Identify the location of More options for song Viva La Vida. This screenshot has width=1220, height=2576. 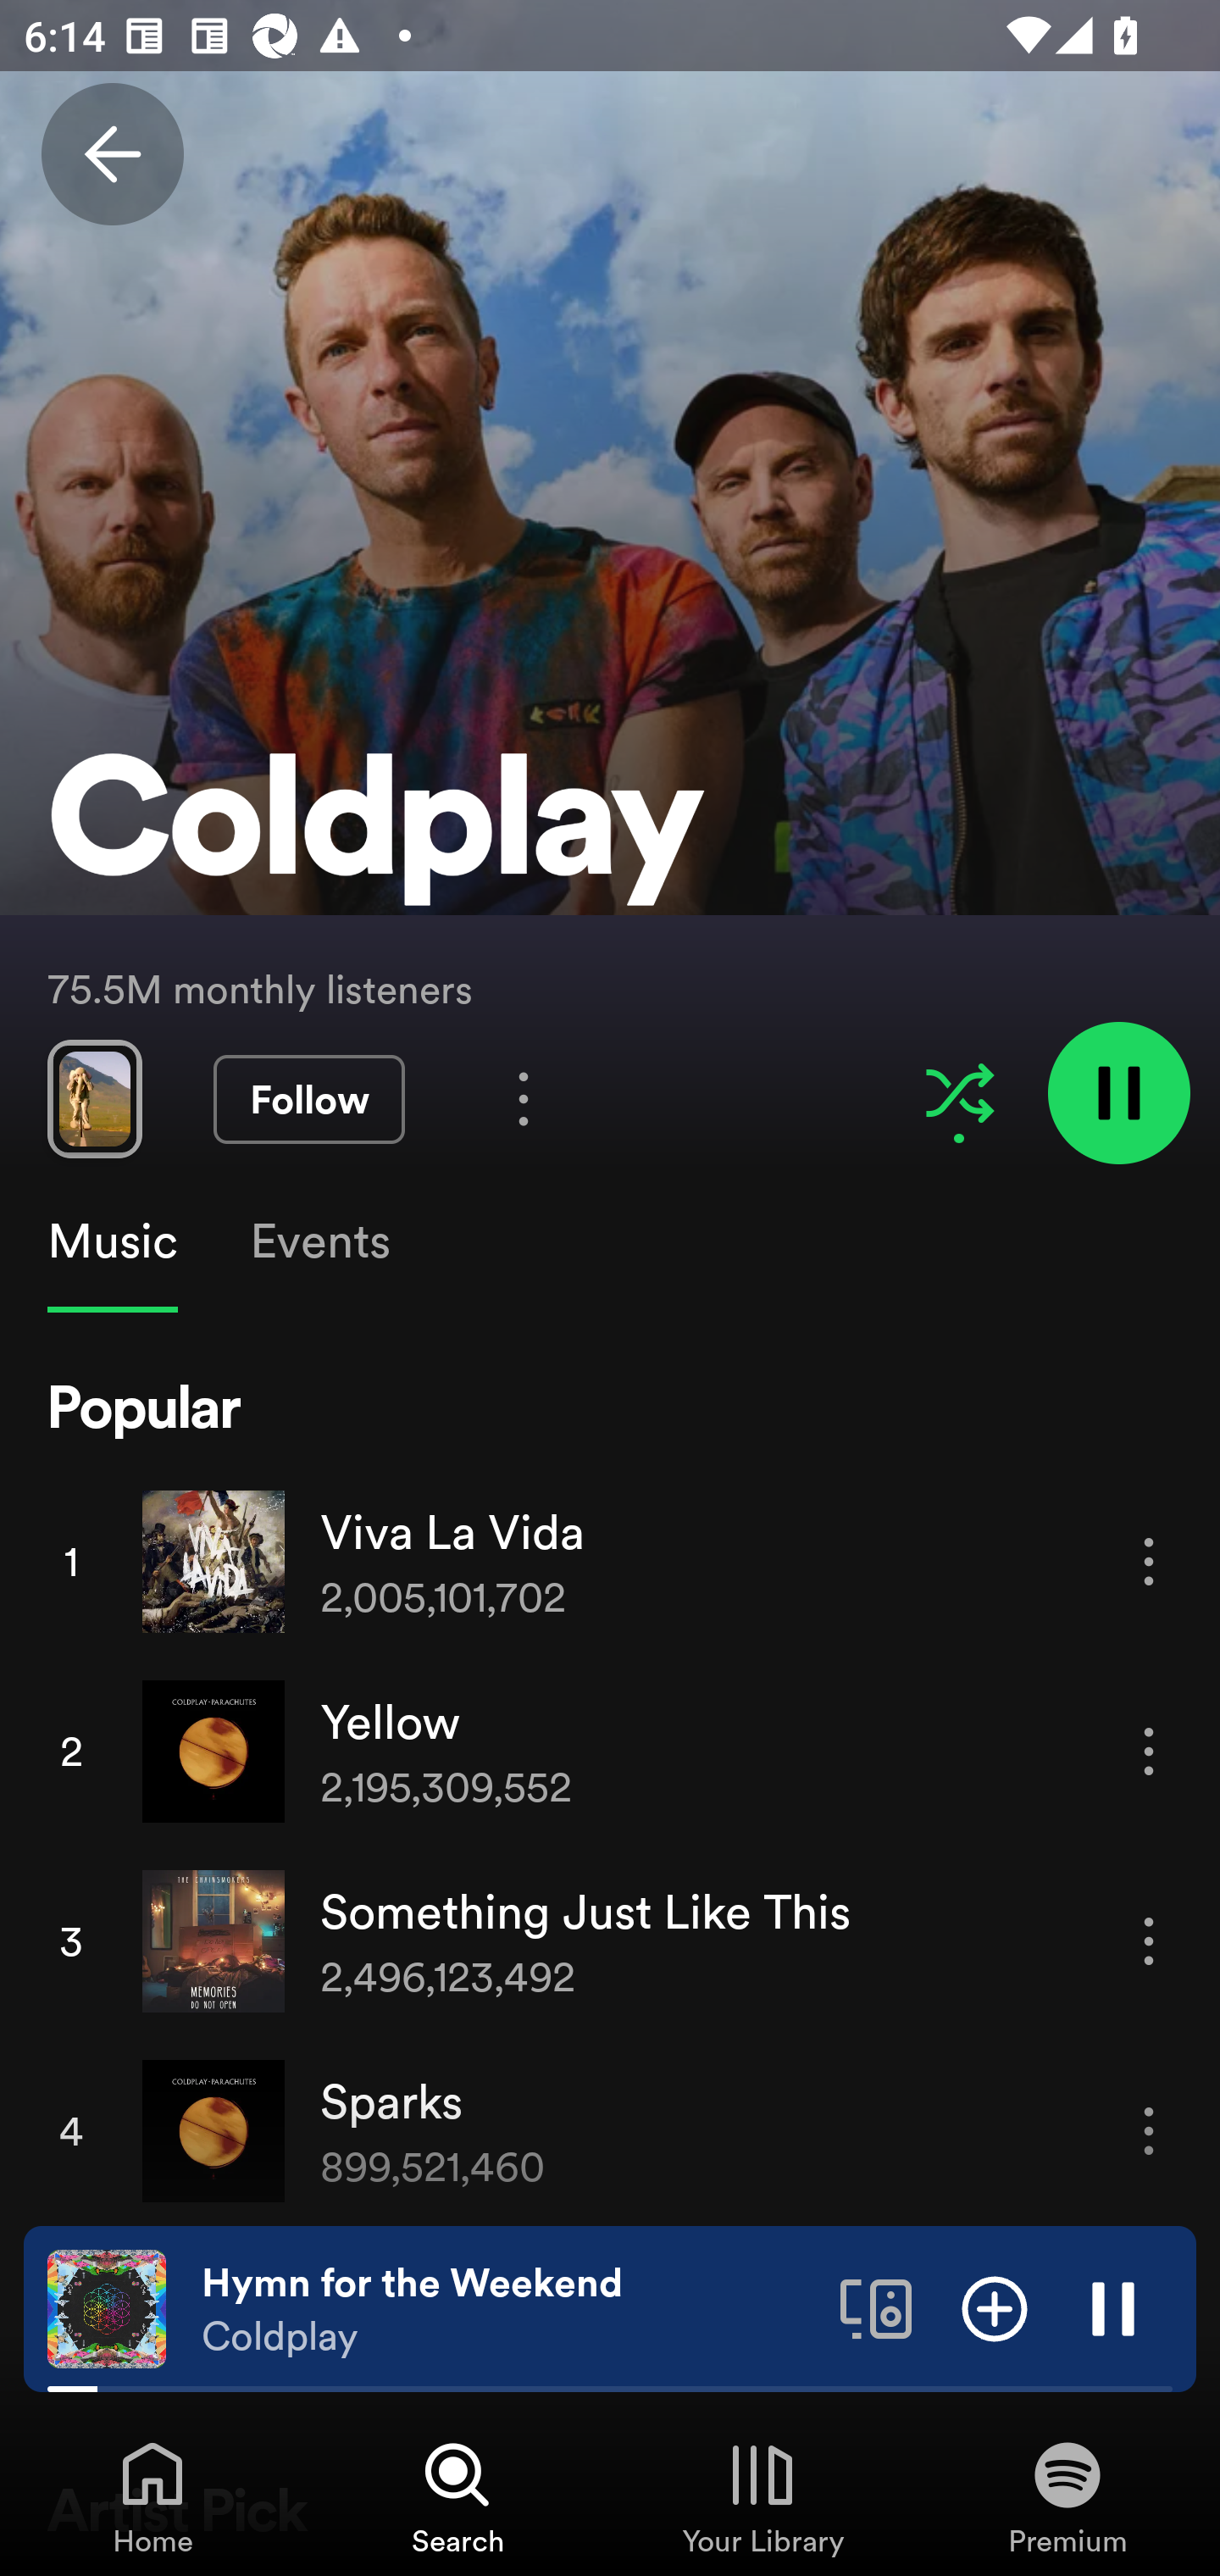
(1149, 1563).